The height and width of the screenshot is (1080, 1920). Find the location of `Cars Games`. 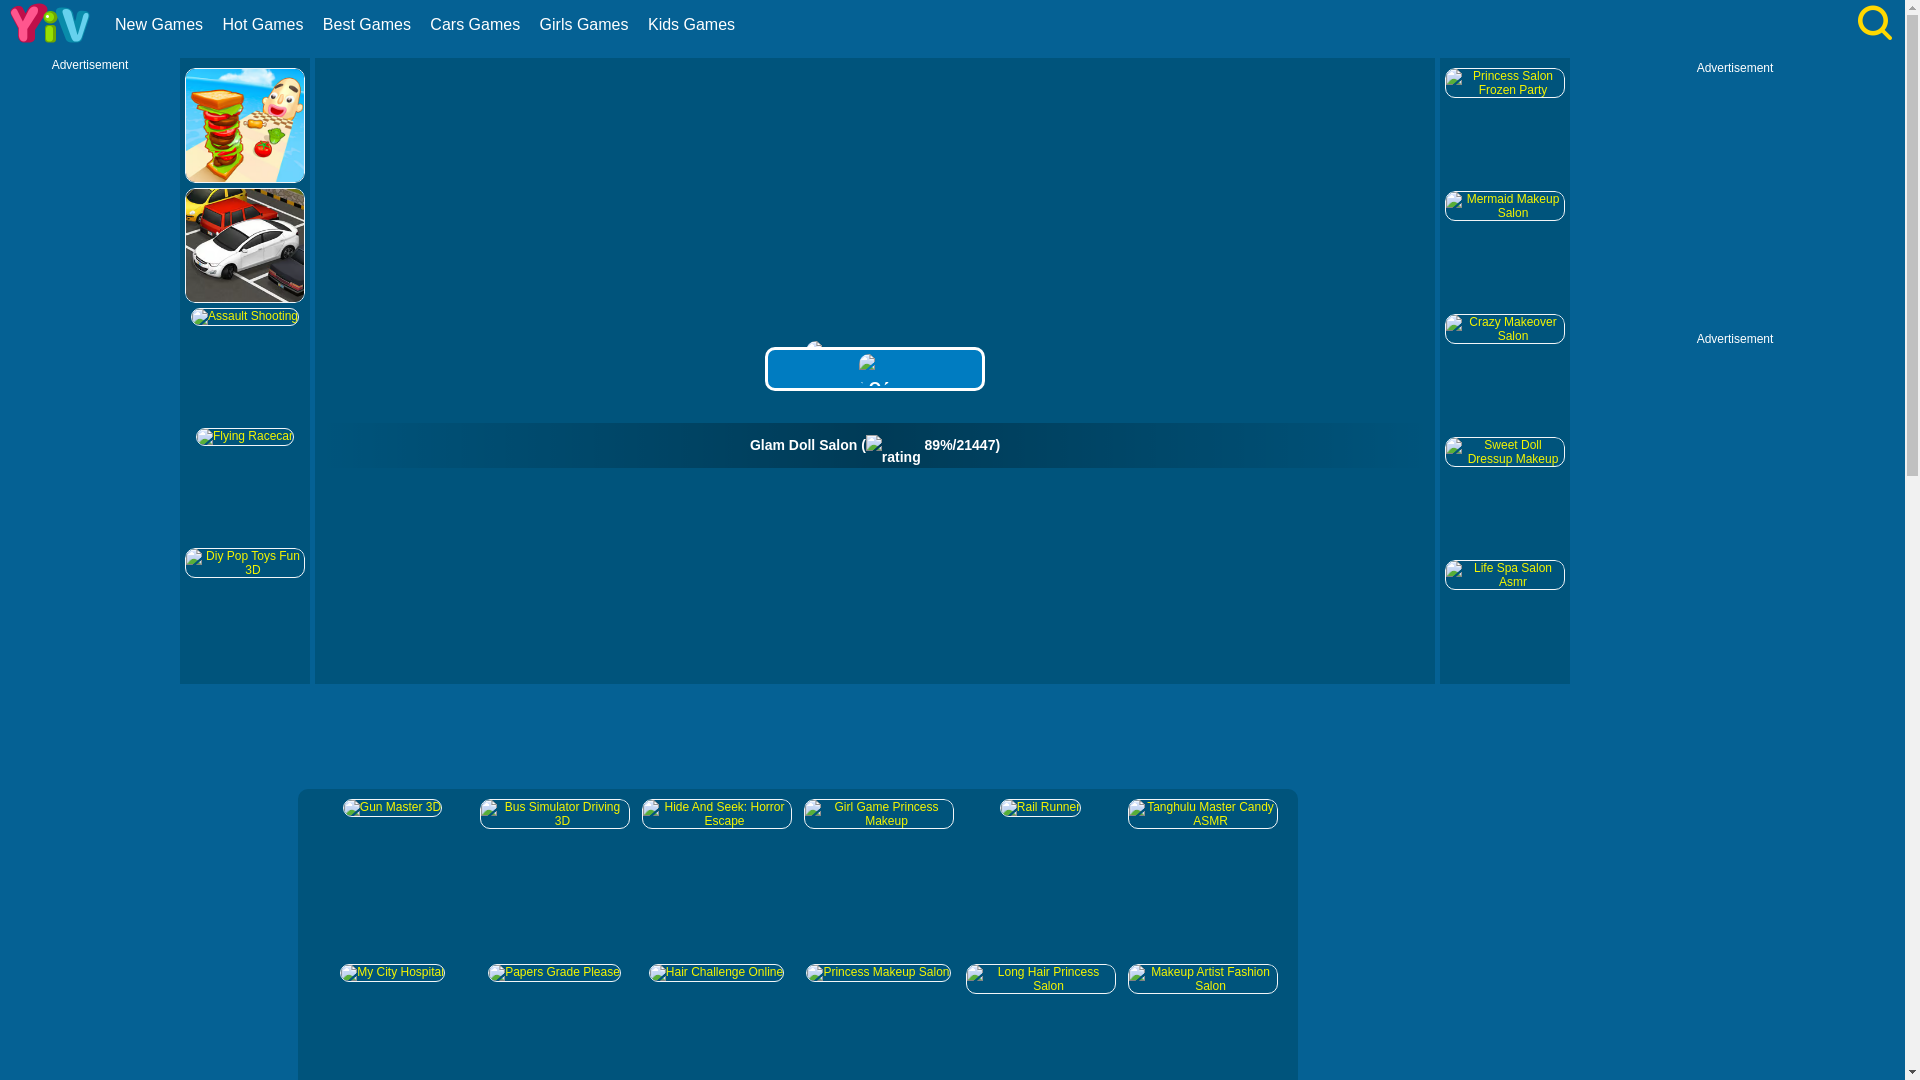

Cars Games is located at coordinates (476, 24).